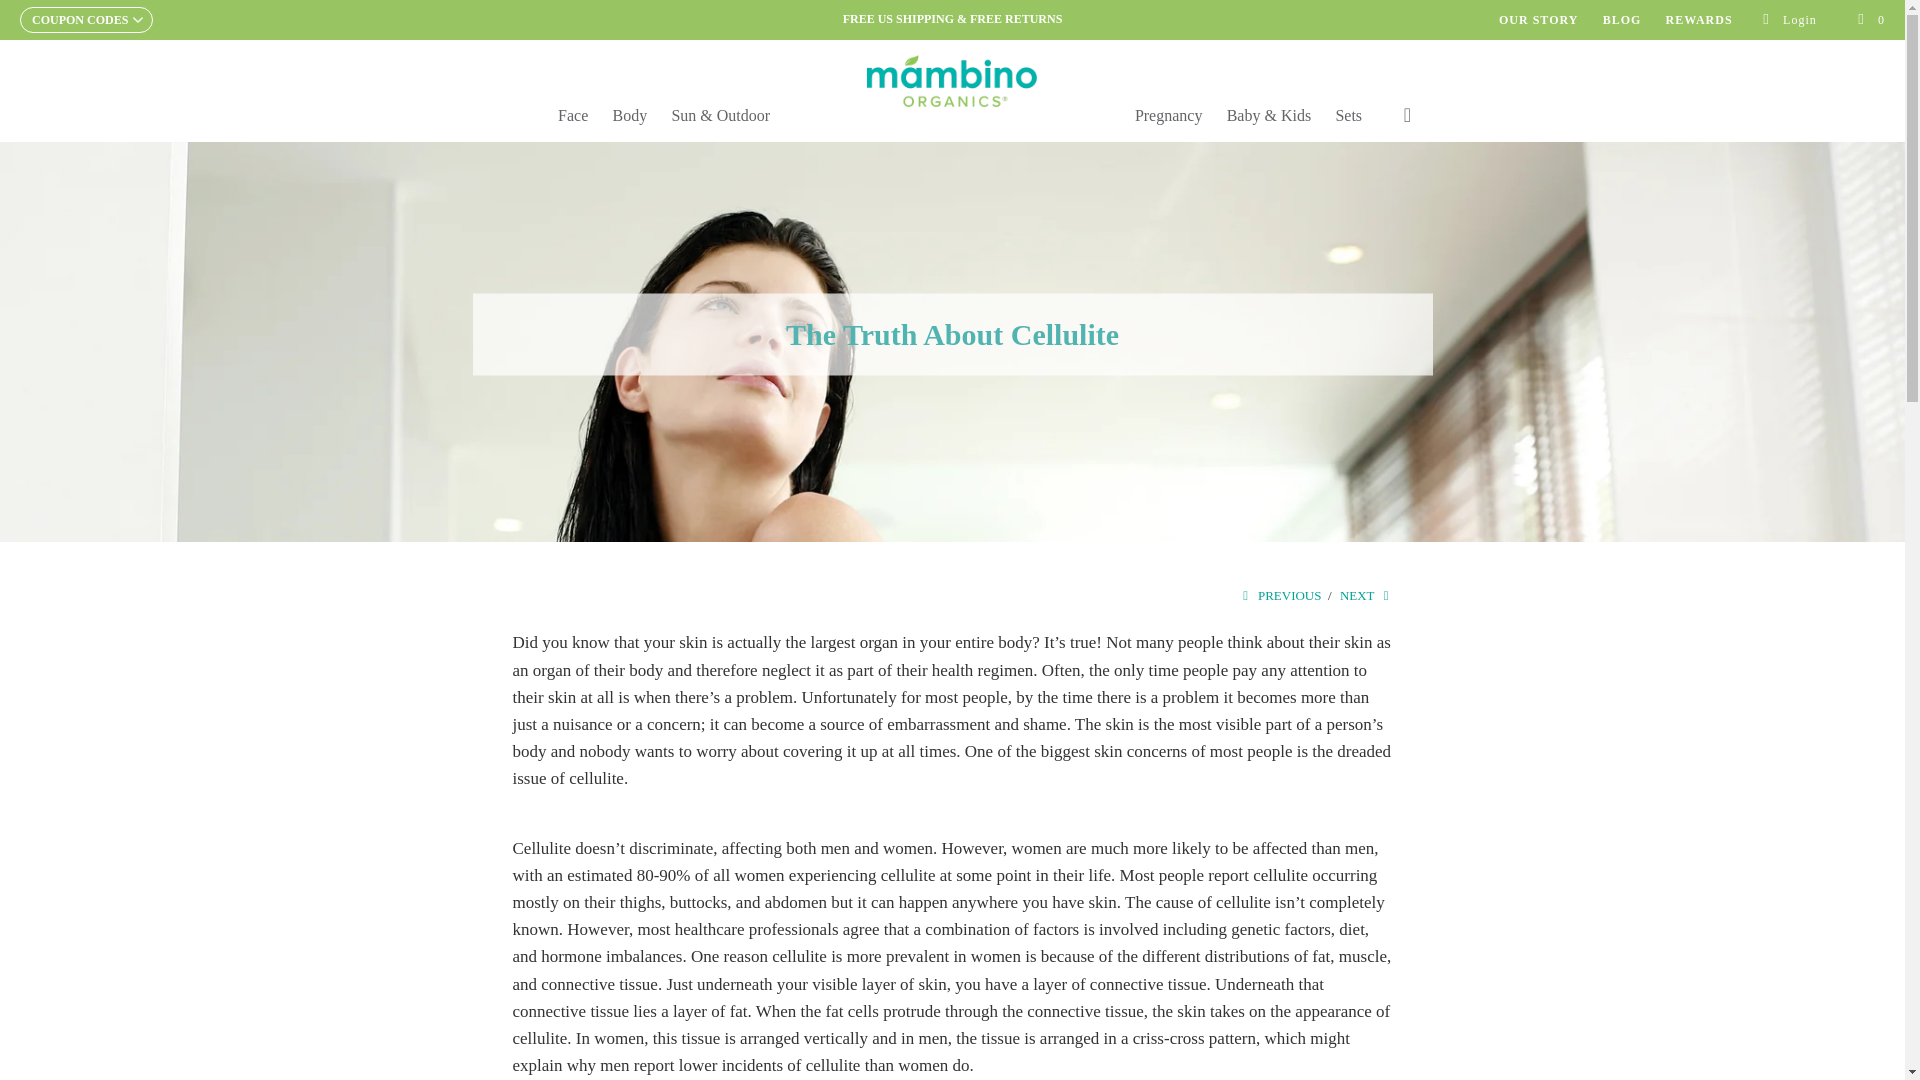 This screenshot has width=1920, height=1080. Describe the element at coordinates (1789, 20) in the screenshot. I see `My Account ` at that location.